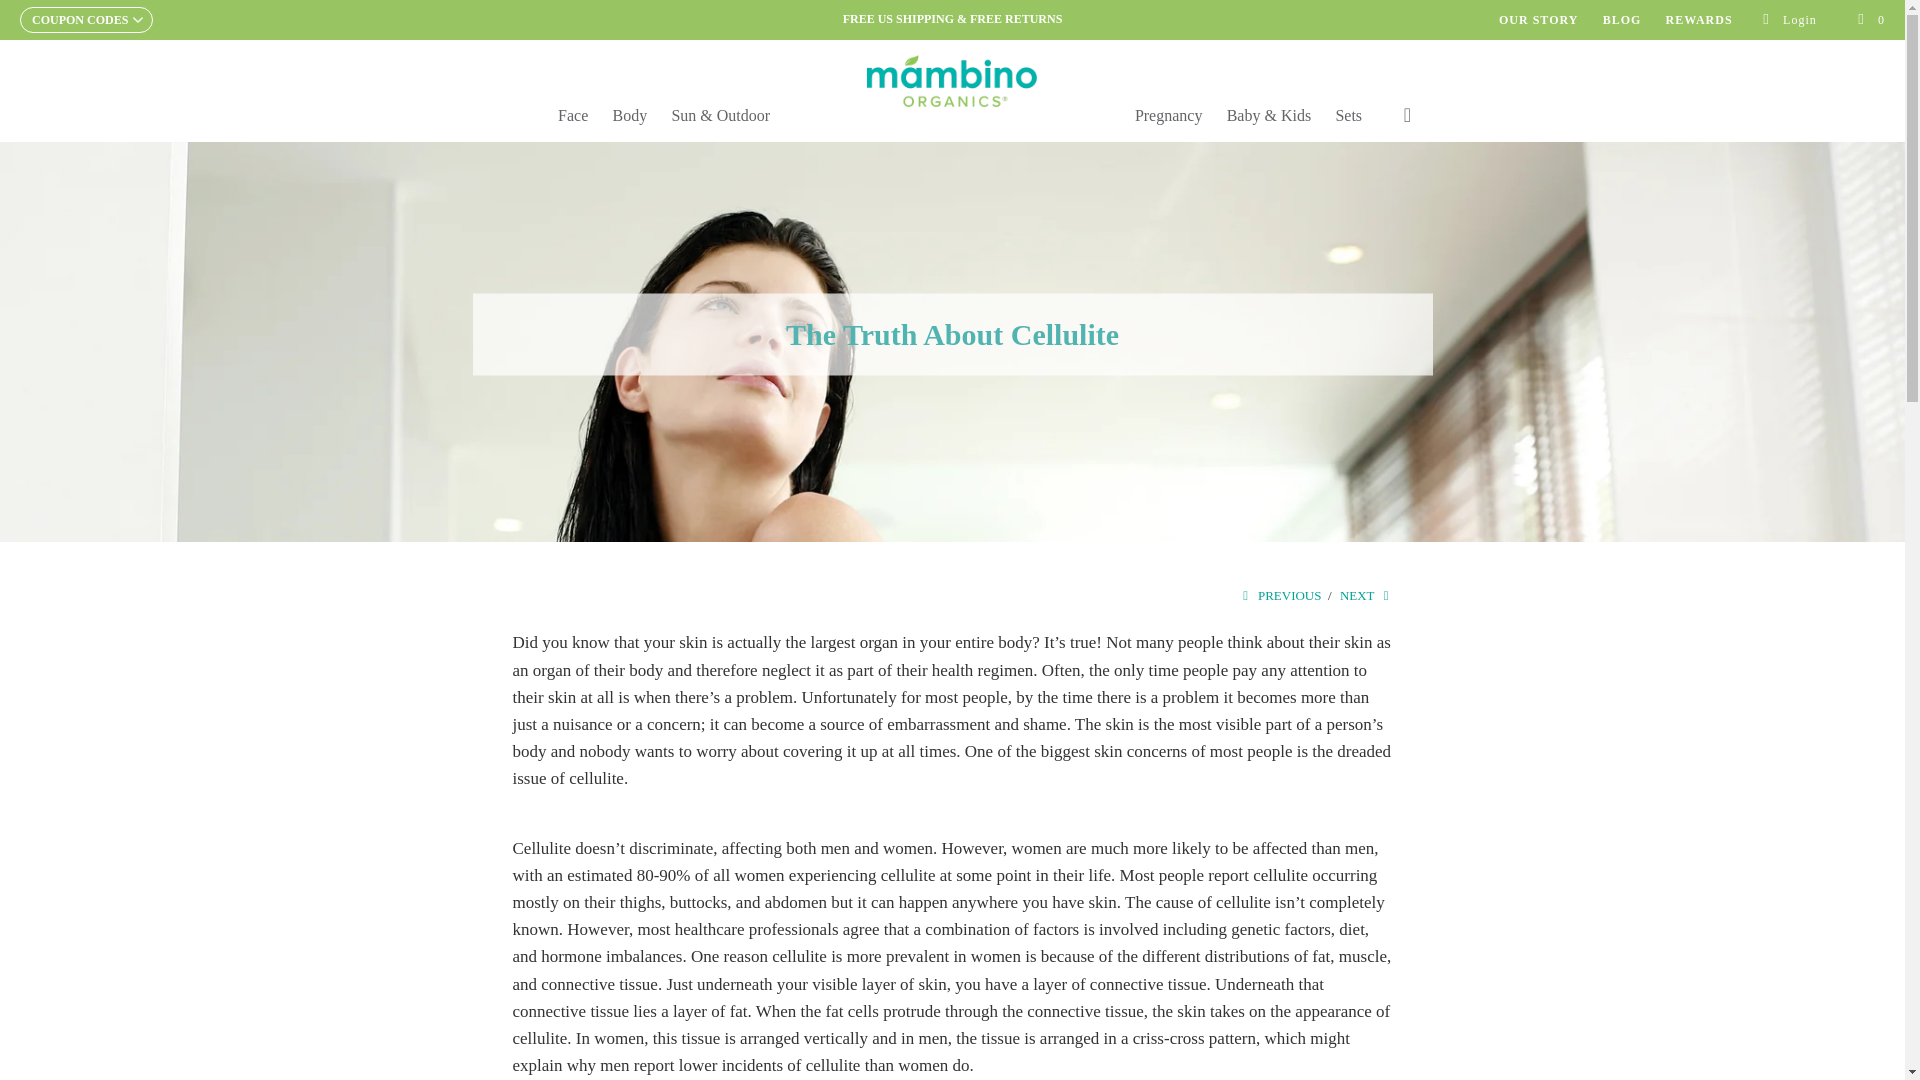 This screenshot has width=1920, height=1080. Describe the element at coordinates (1789, 20) in the screenshot. I see `My Account ` at that location.